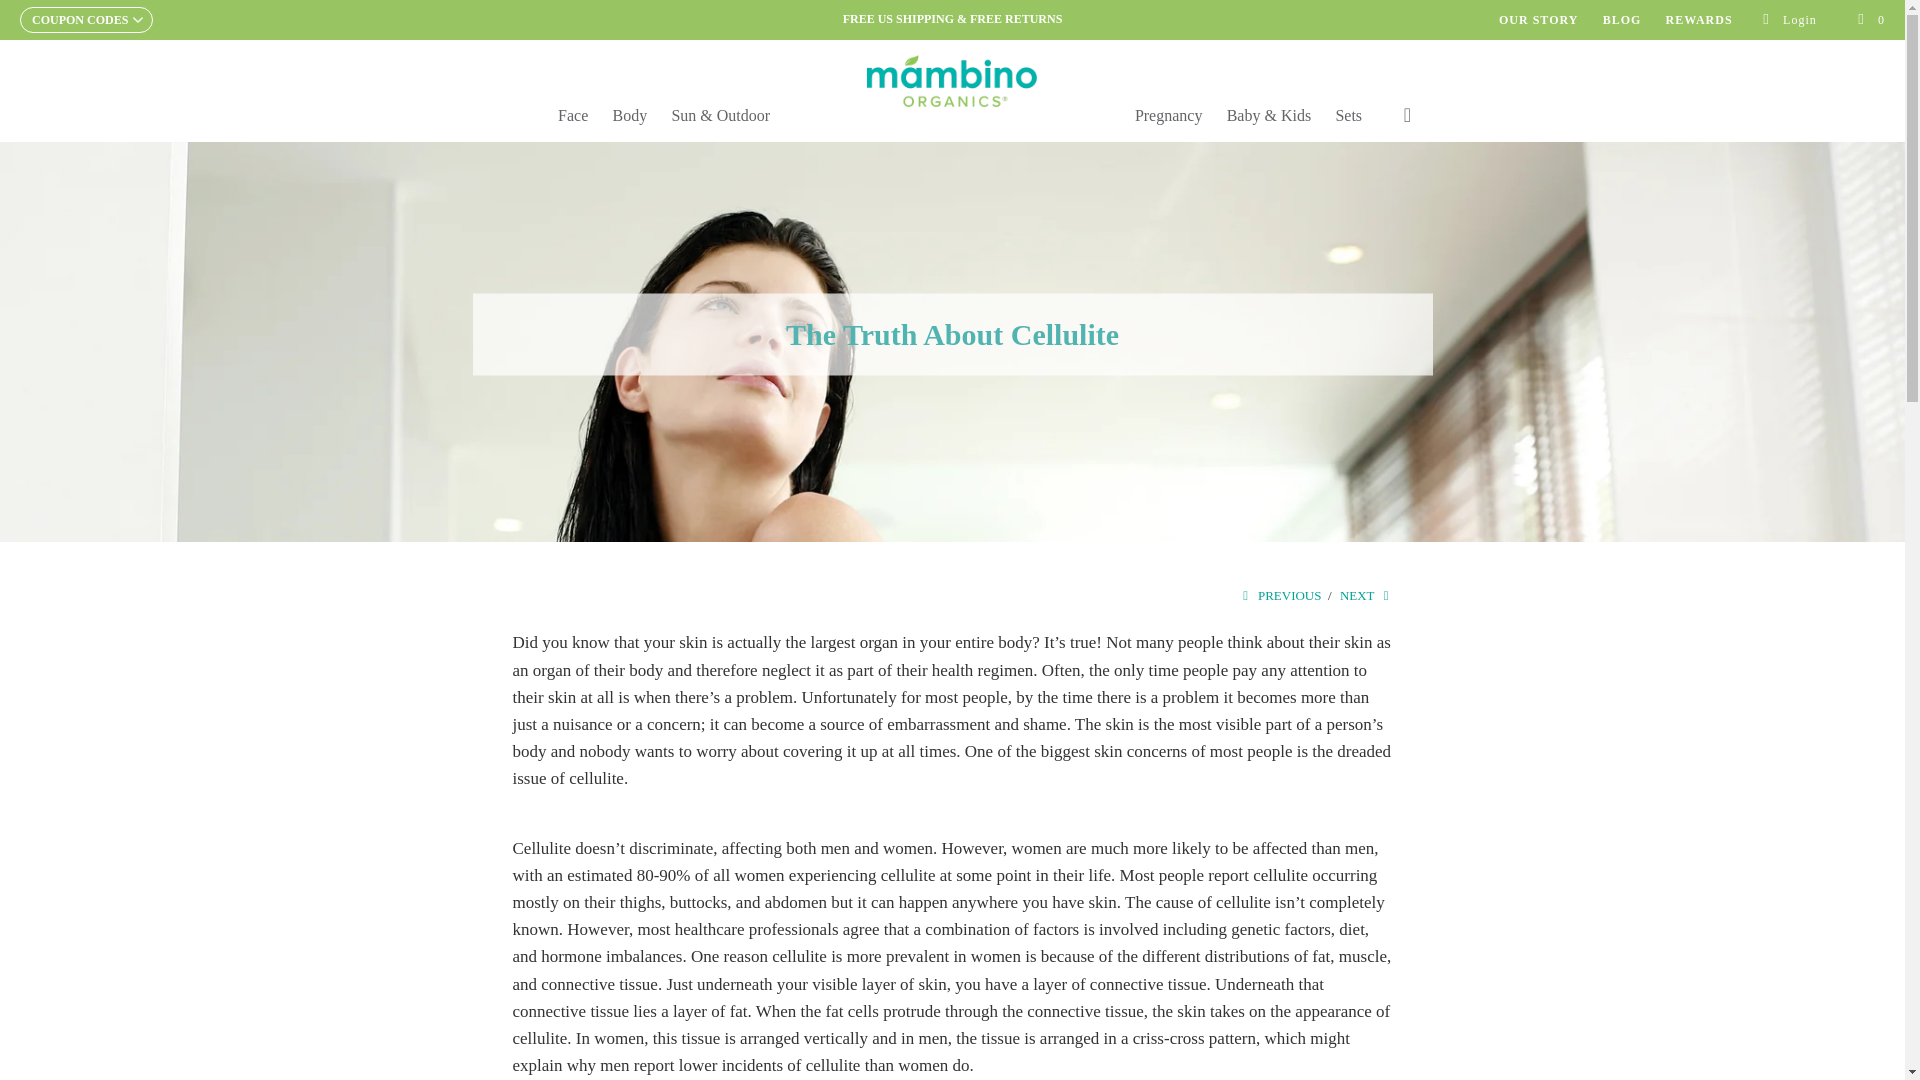 This screenshot has width=1920, height=1080. Describe the element at coordinates (1789, 20) in the screenshot. I see `My Account ` at that location.